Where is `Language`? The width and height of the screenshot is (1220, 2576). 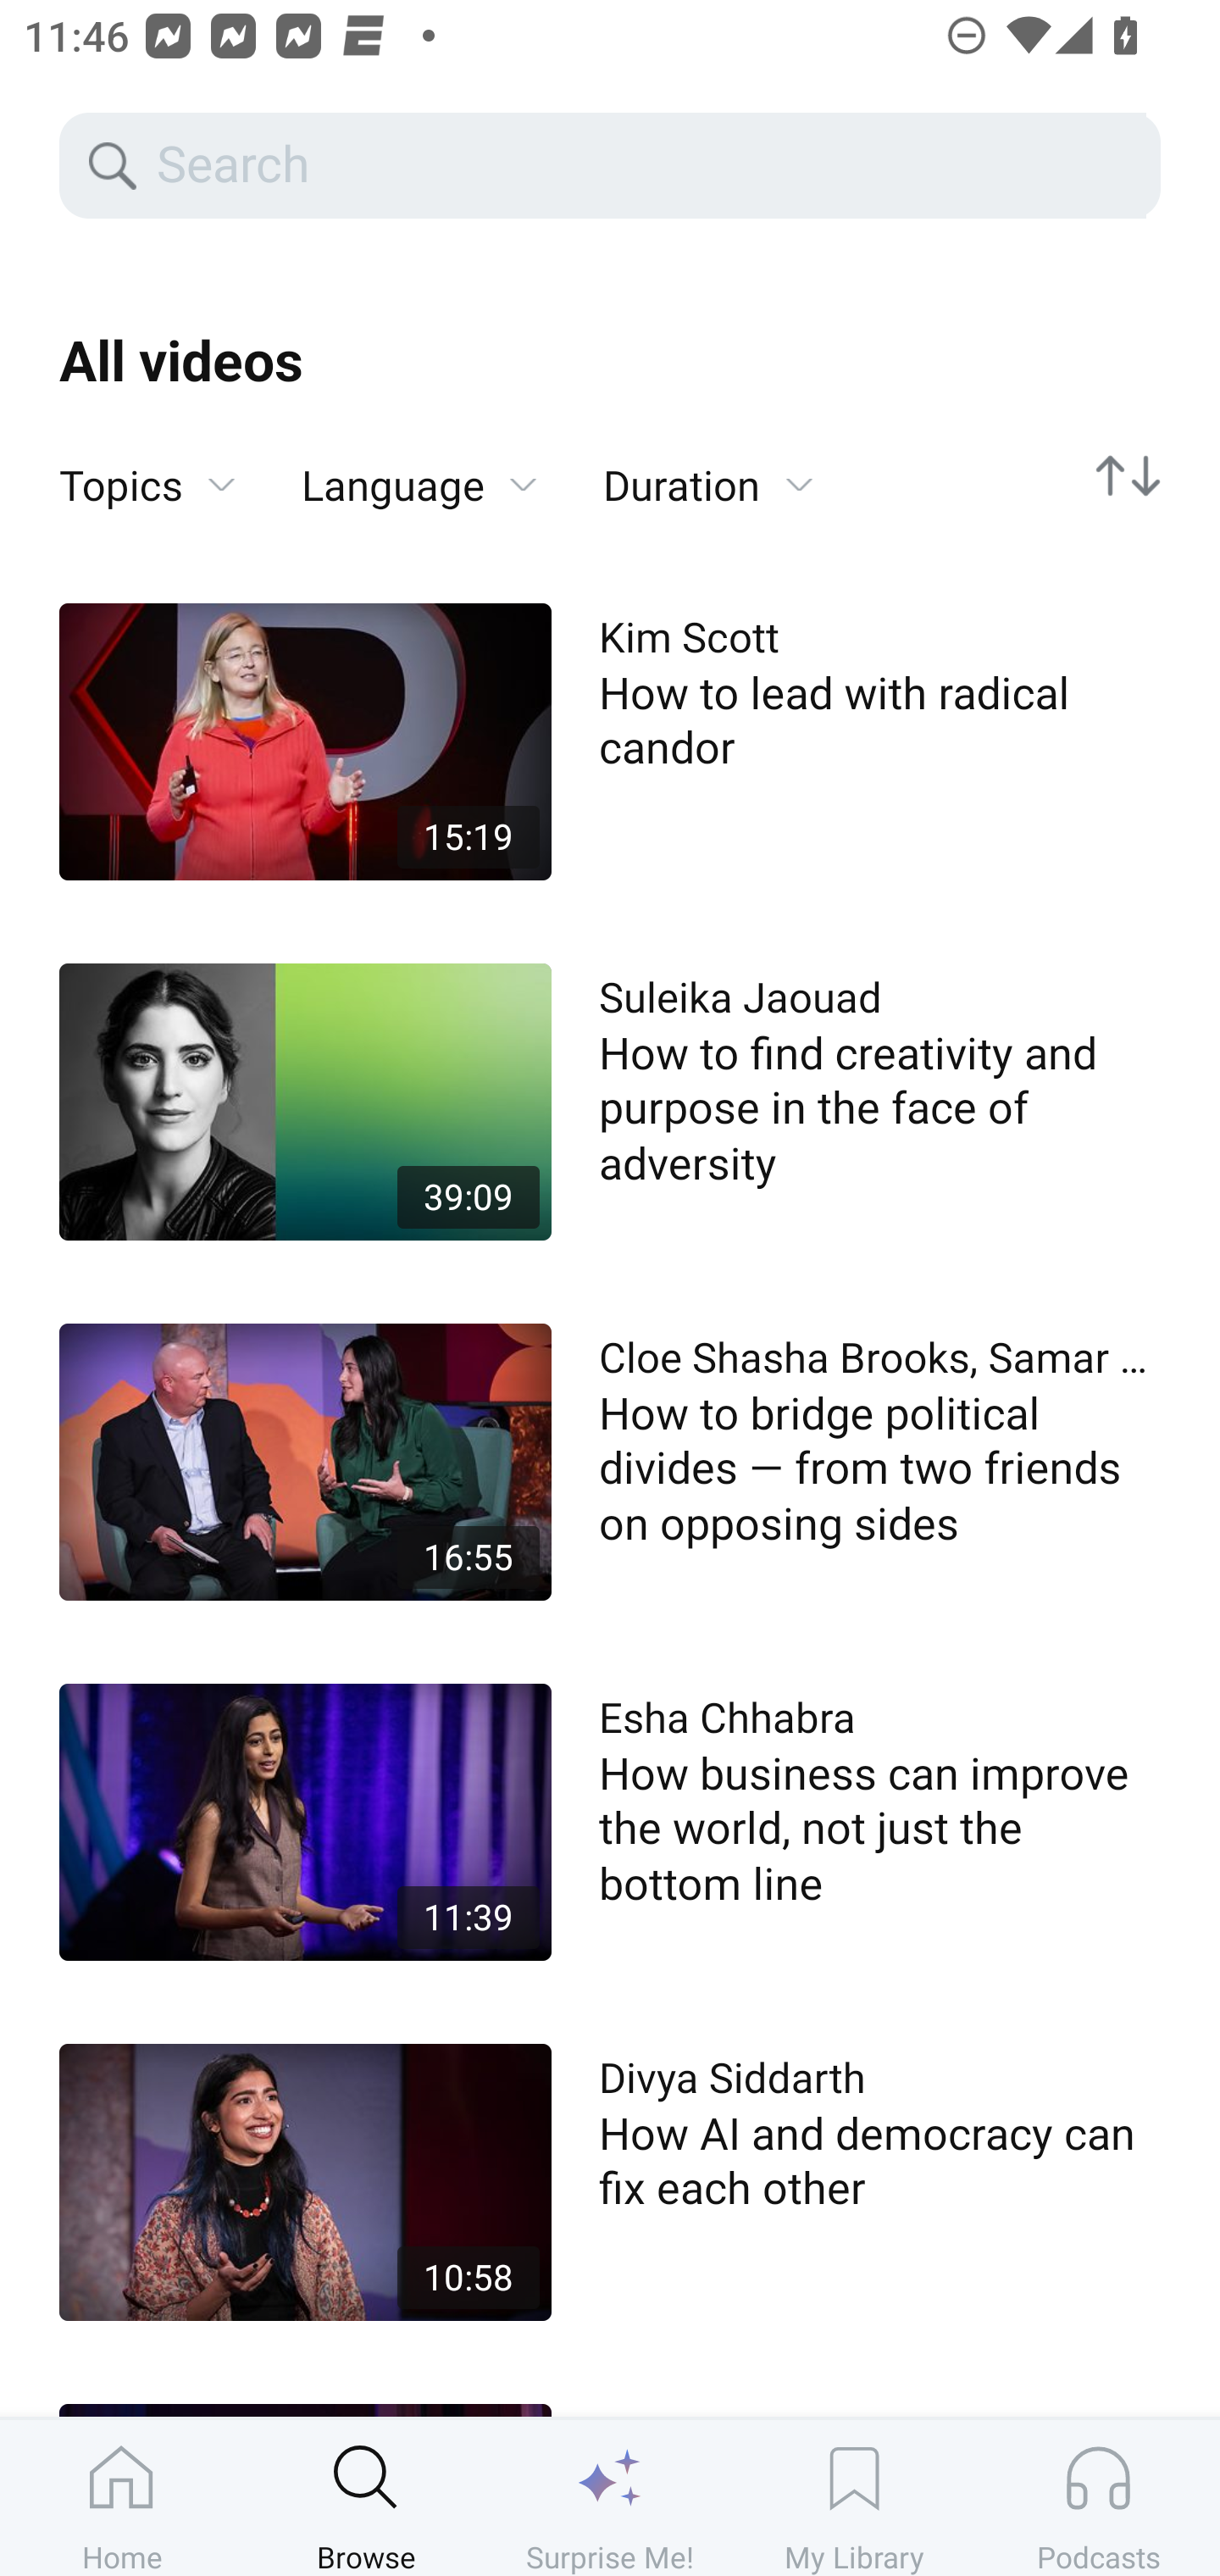 Language is located at coordinates (419, 486).